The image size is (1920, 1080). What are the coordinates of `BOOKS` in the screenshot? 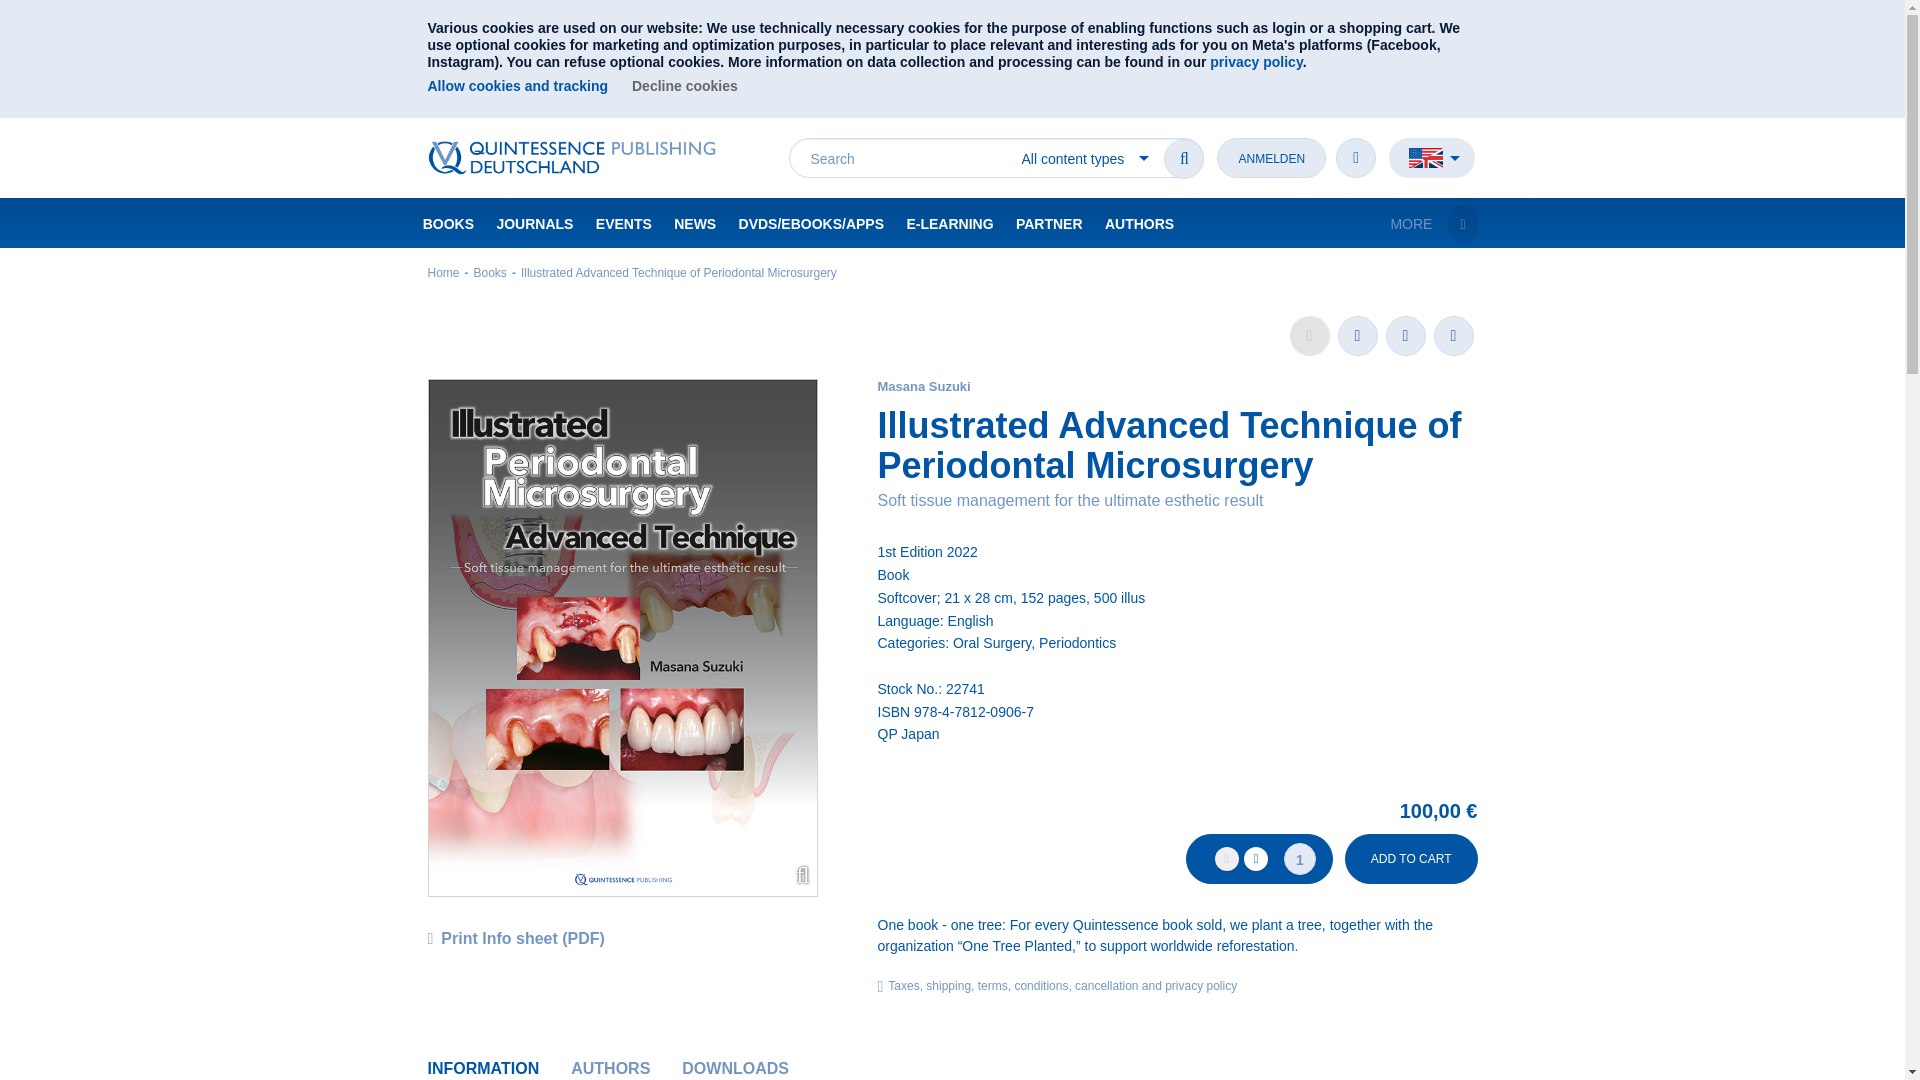 It's located at (448, 222).